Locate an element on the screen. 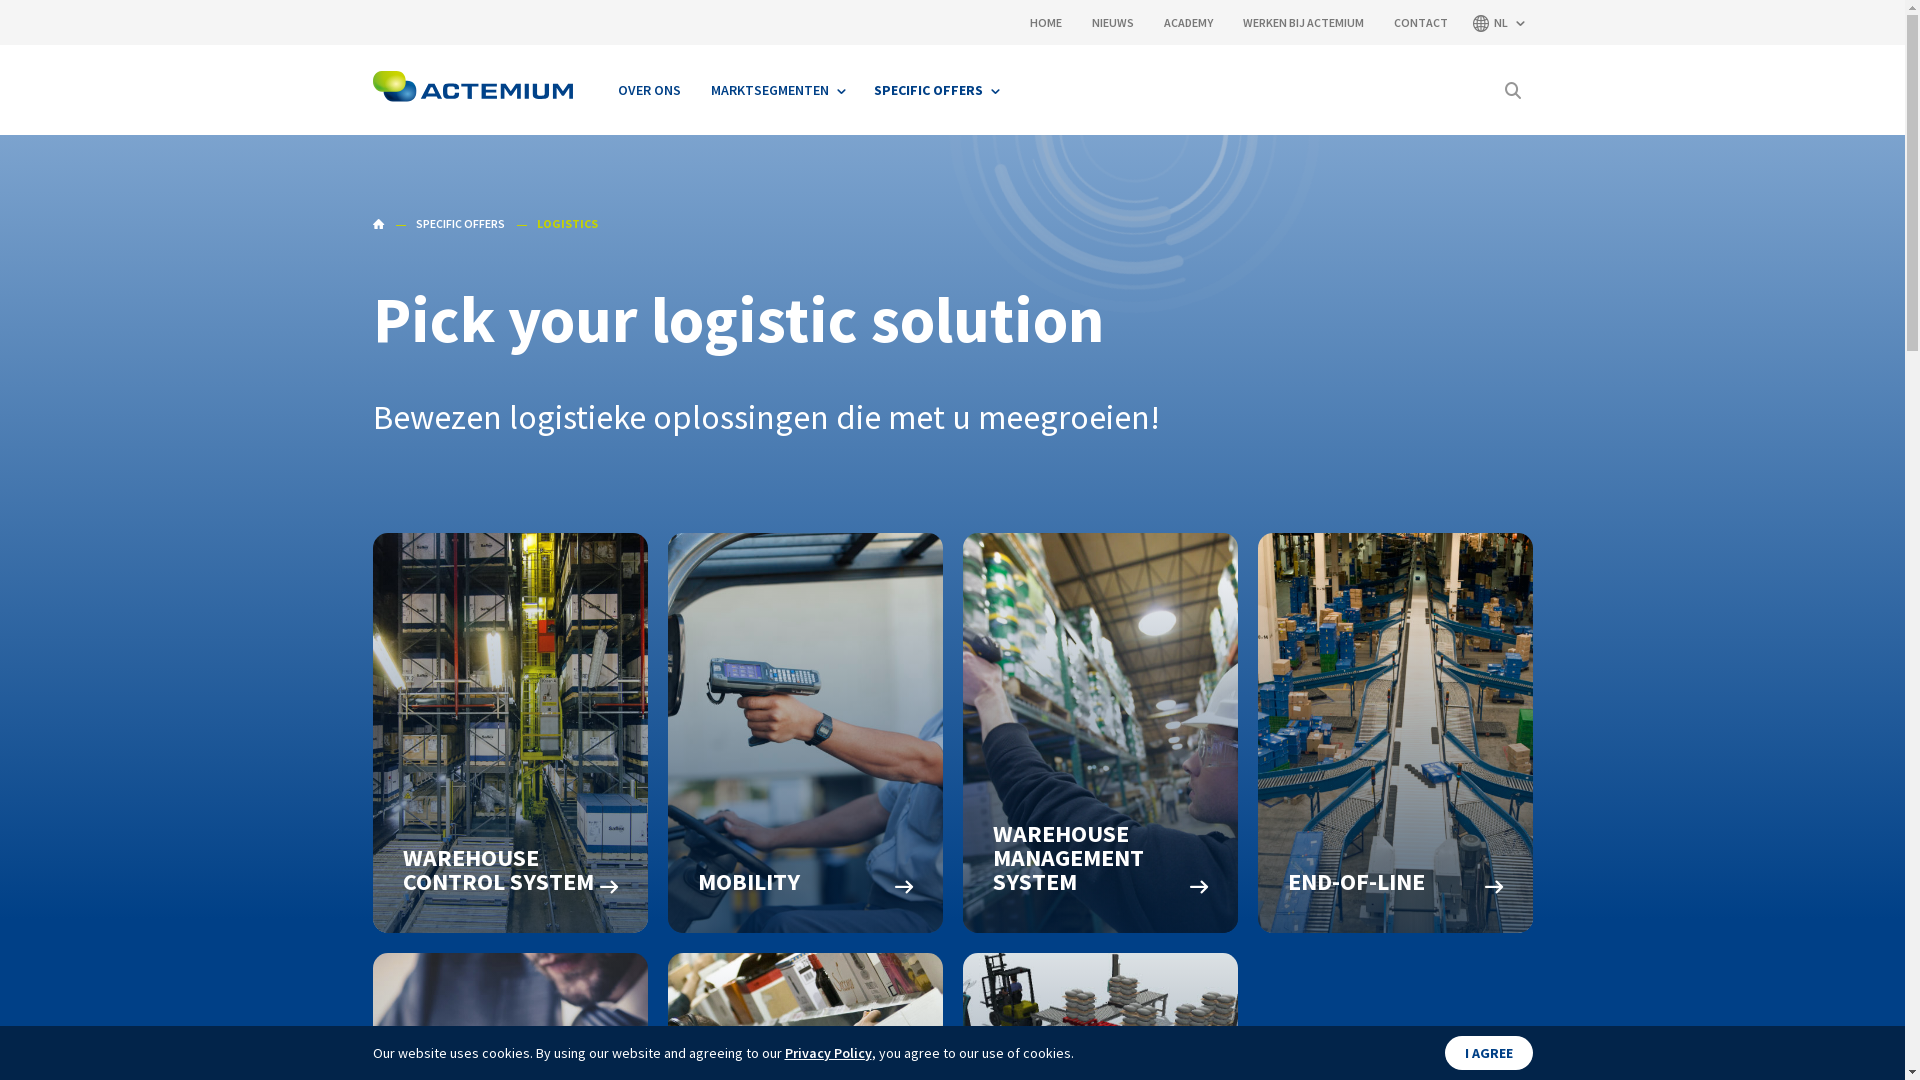 The height and width of the screenshot is (1080, 1920). SPECIFIC OFFERS is located at coordinates (935, 90).